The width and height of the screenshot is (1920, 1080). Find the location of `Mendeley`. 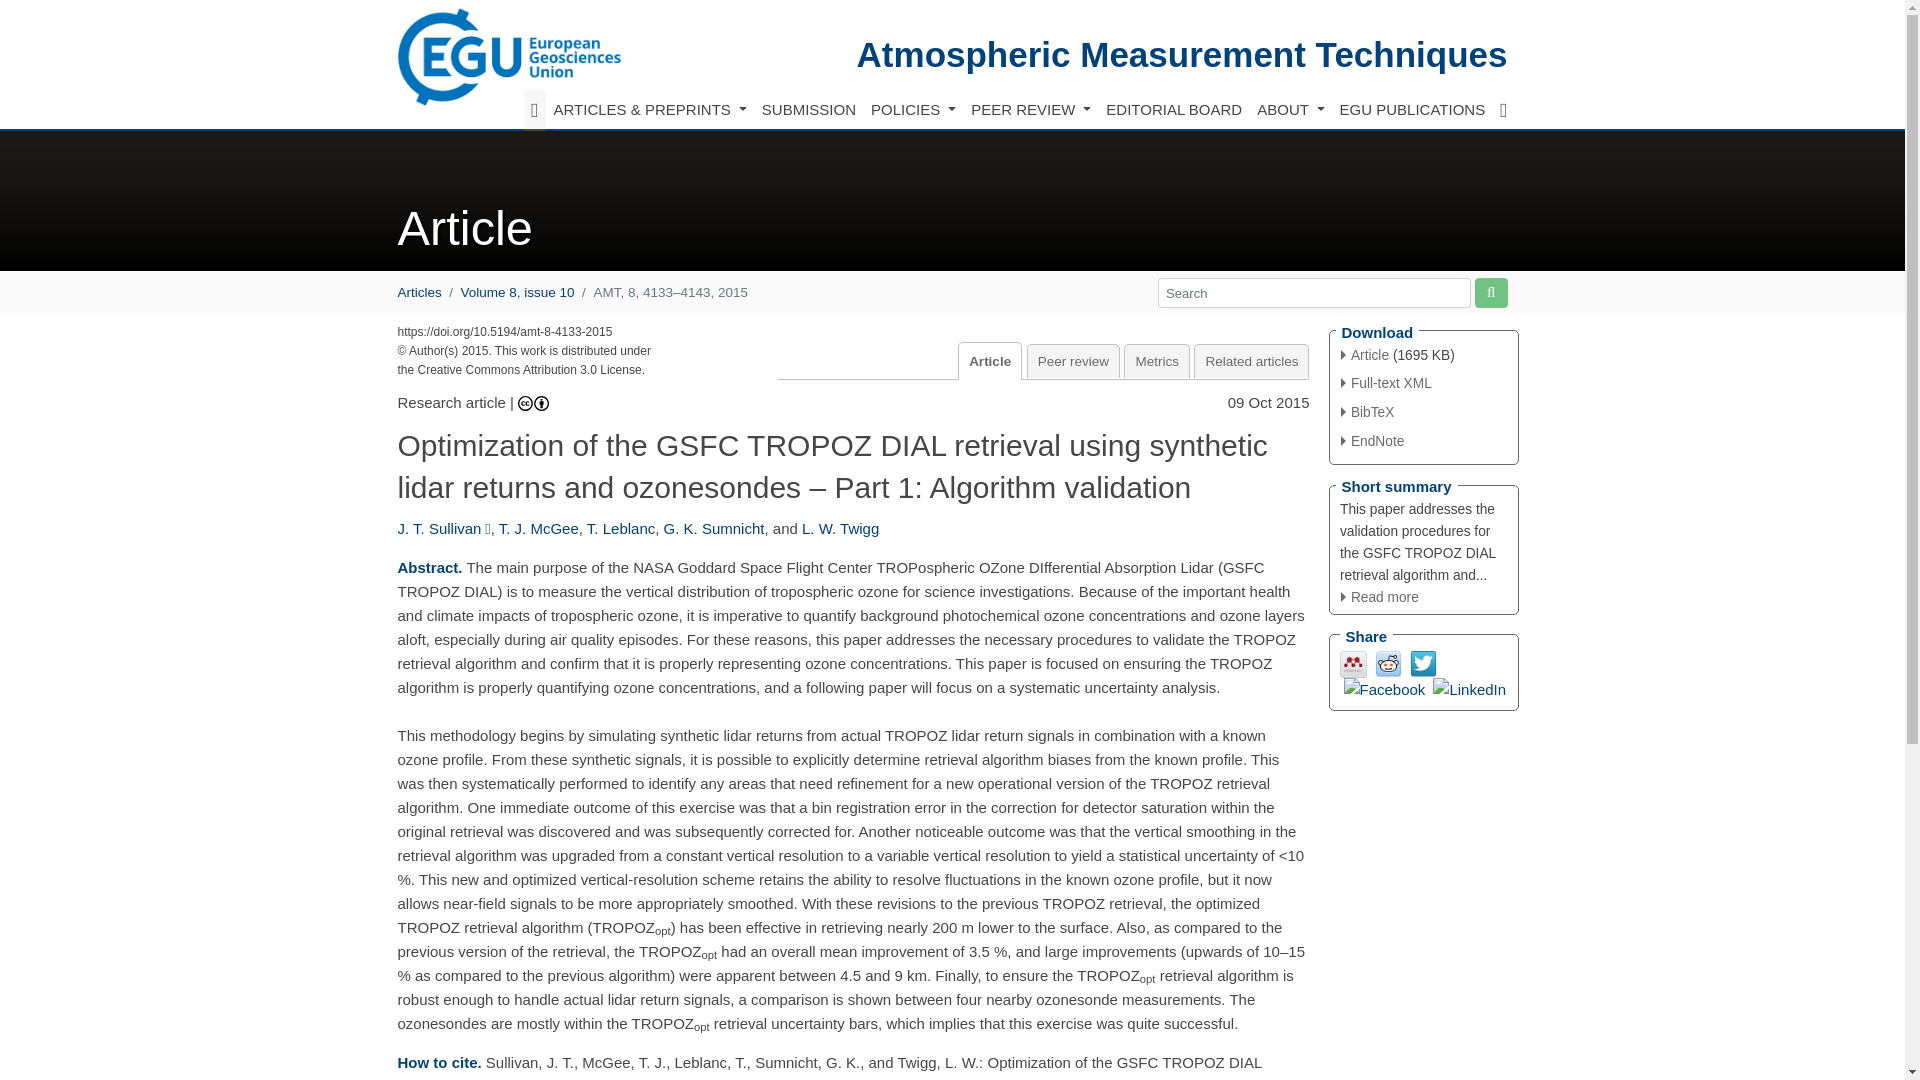

Mendeley is located at coordinates (1354, 662).